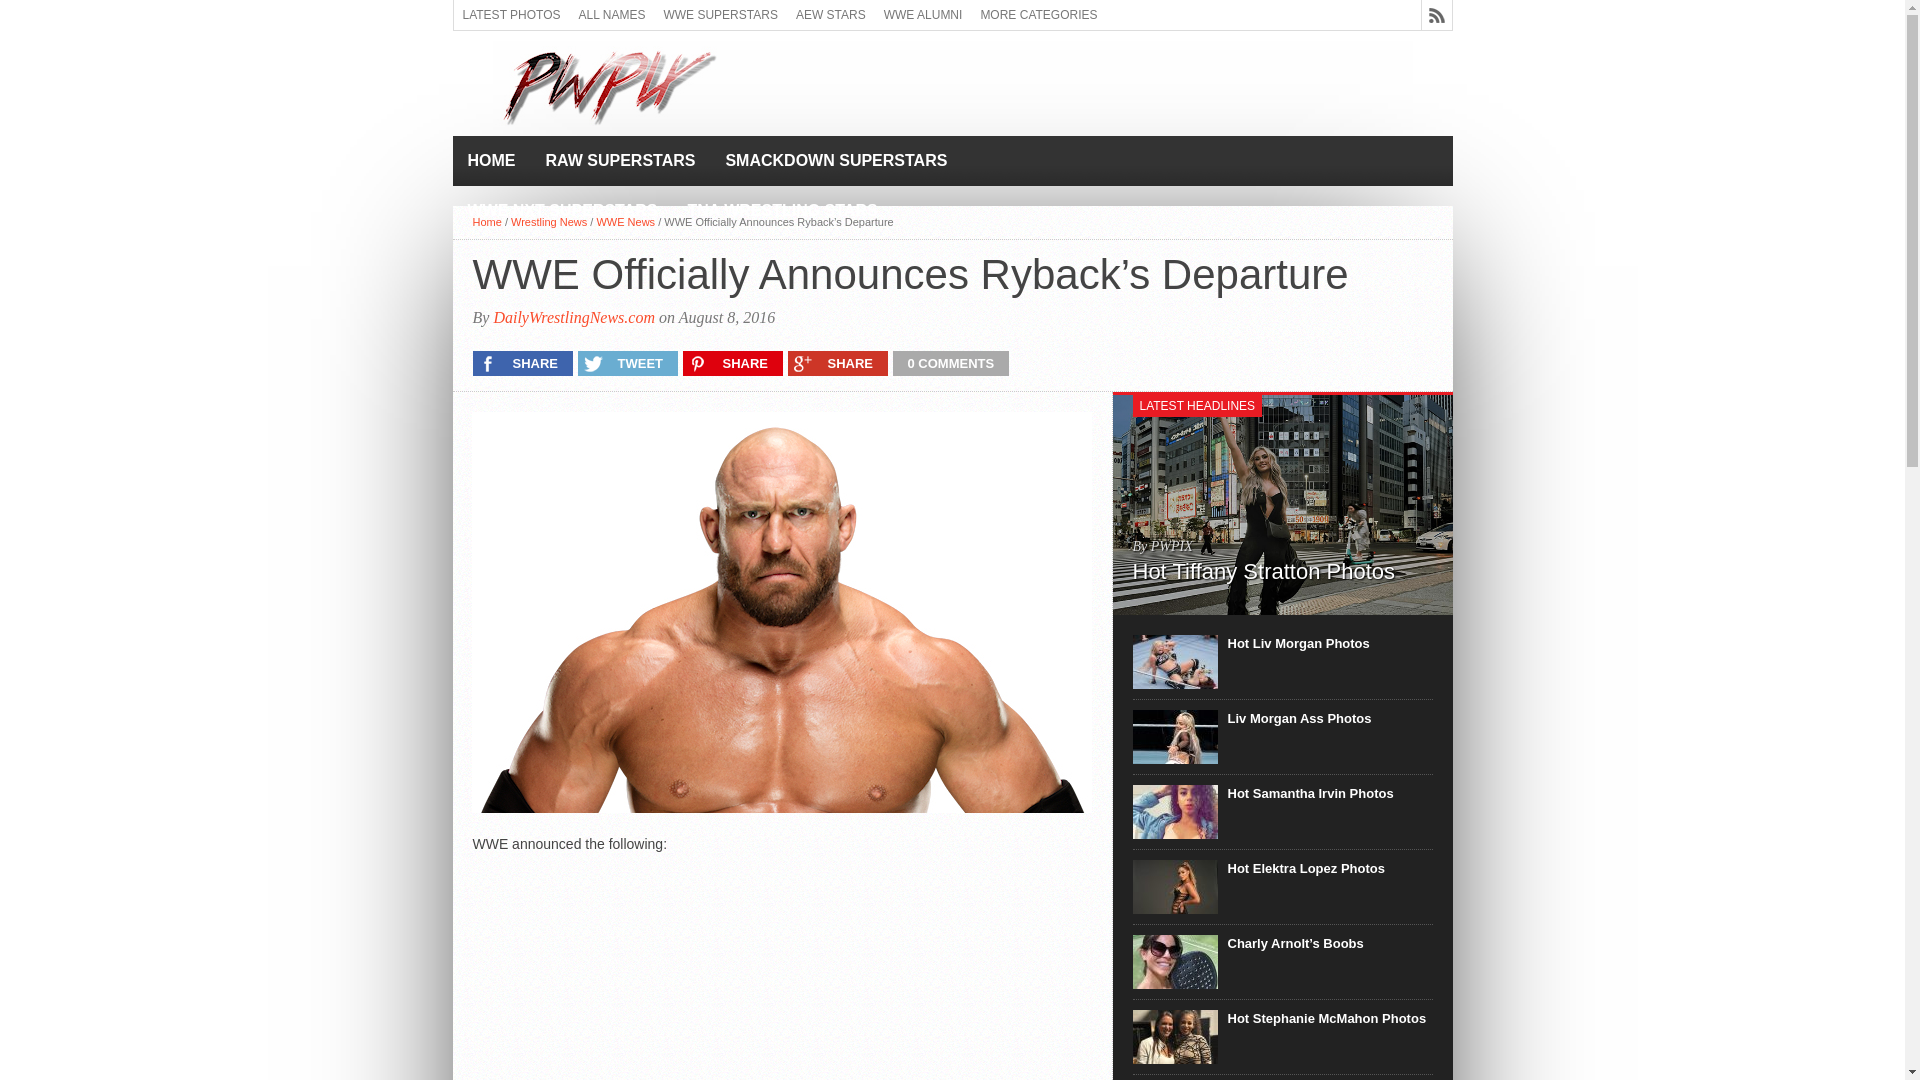 This screenshot has height=1080, width=1920. I want to click on TNA WRESTLING STARS, so click(782, 210).